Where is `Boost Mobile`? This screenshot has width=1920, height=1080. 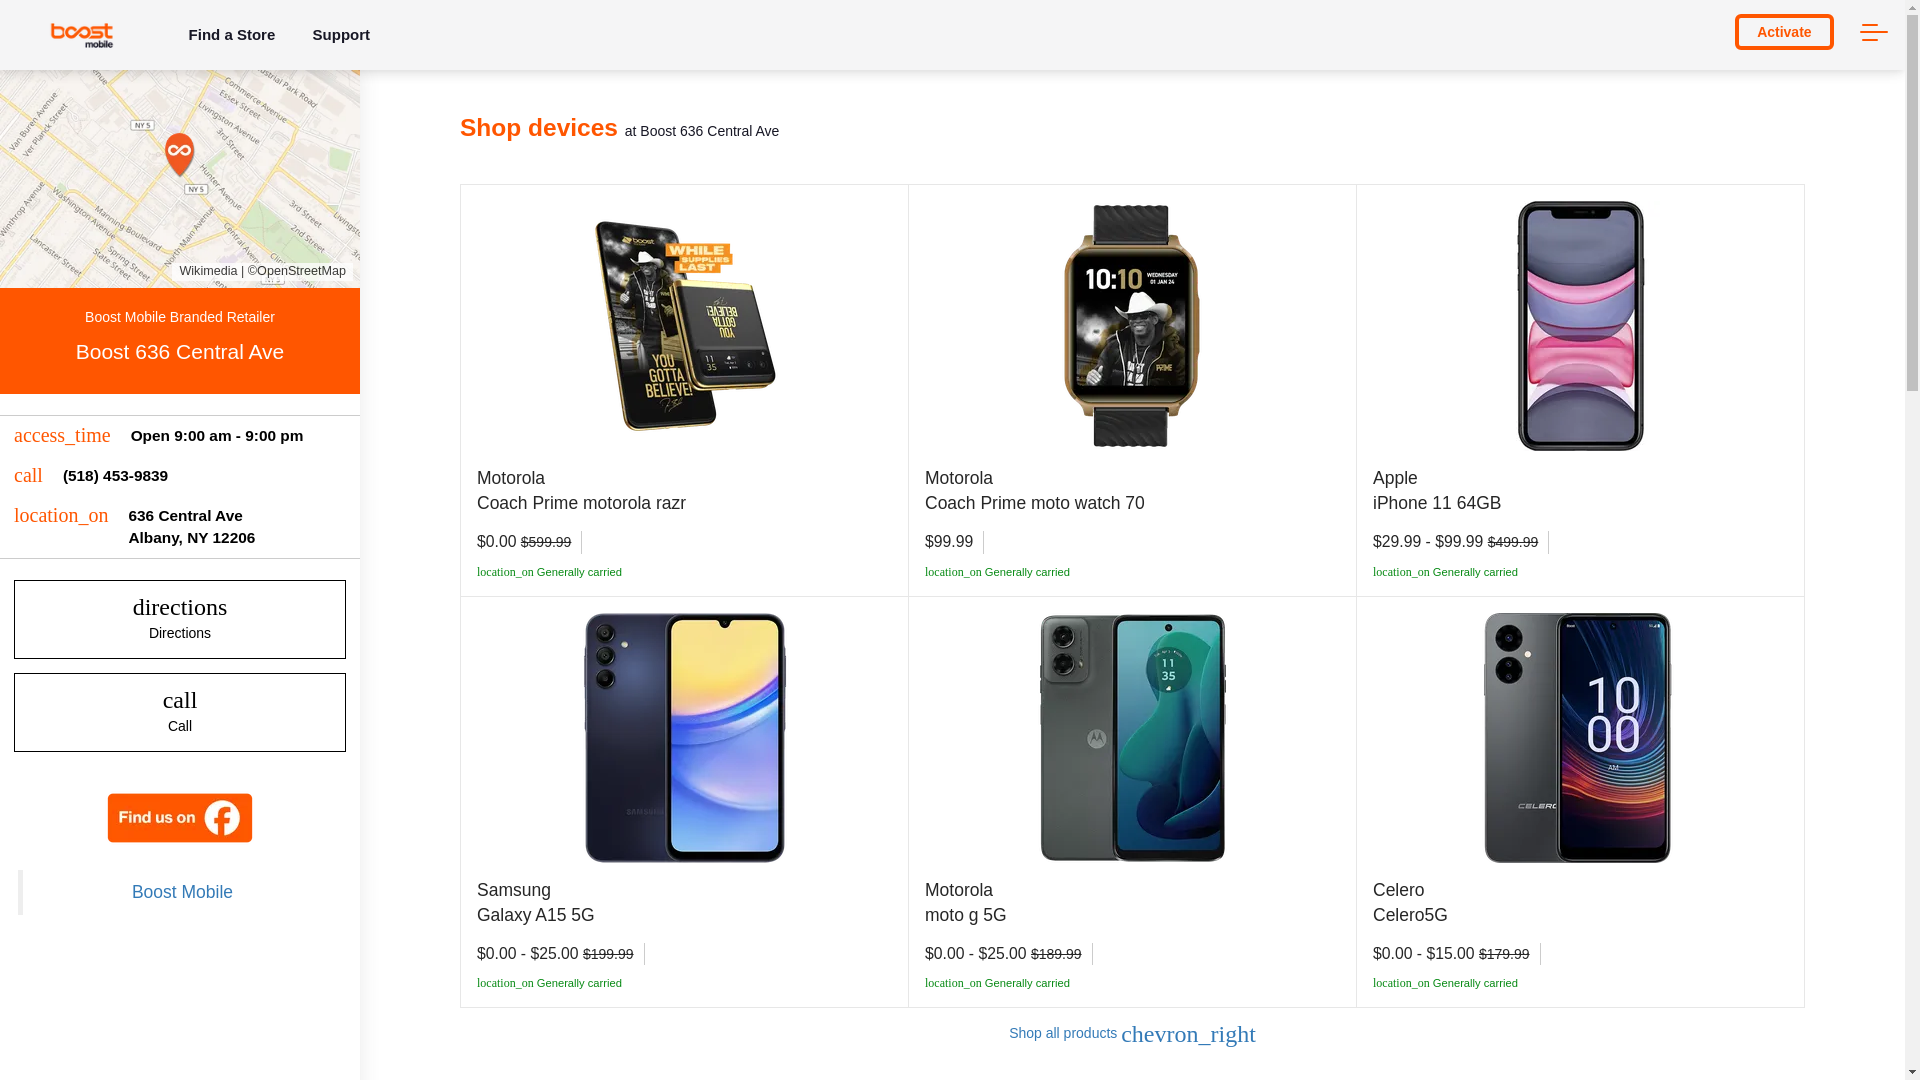 Boost Mobile is located at coordinates (341, 34).